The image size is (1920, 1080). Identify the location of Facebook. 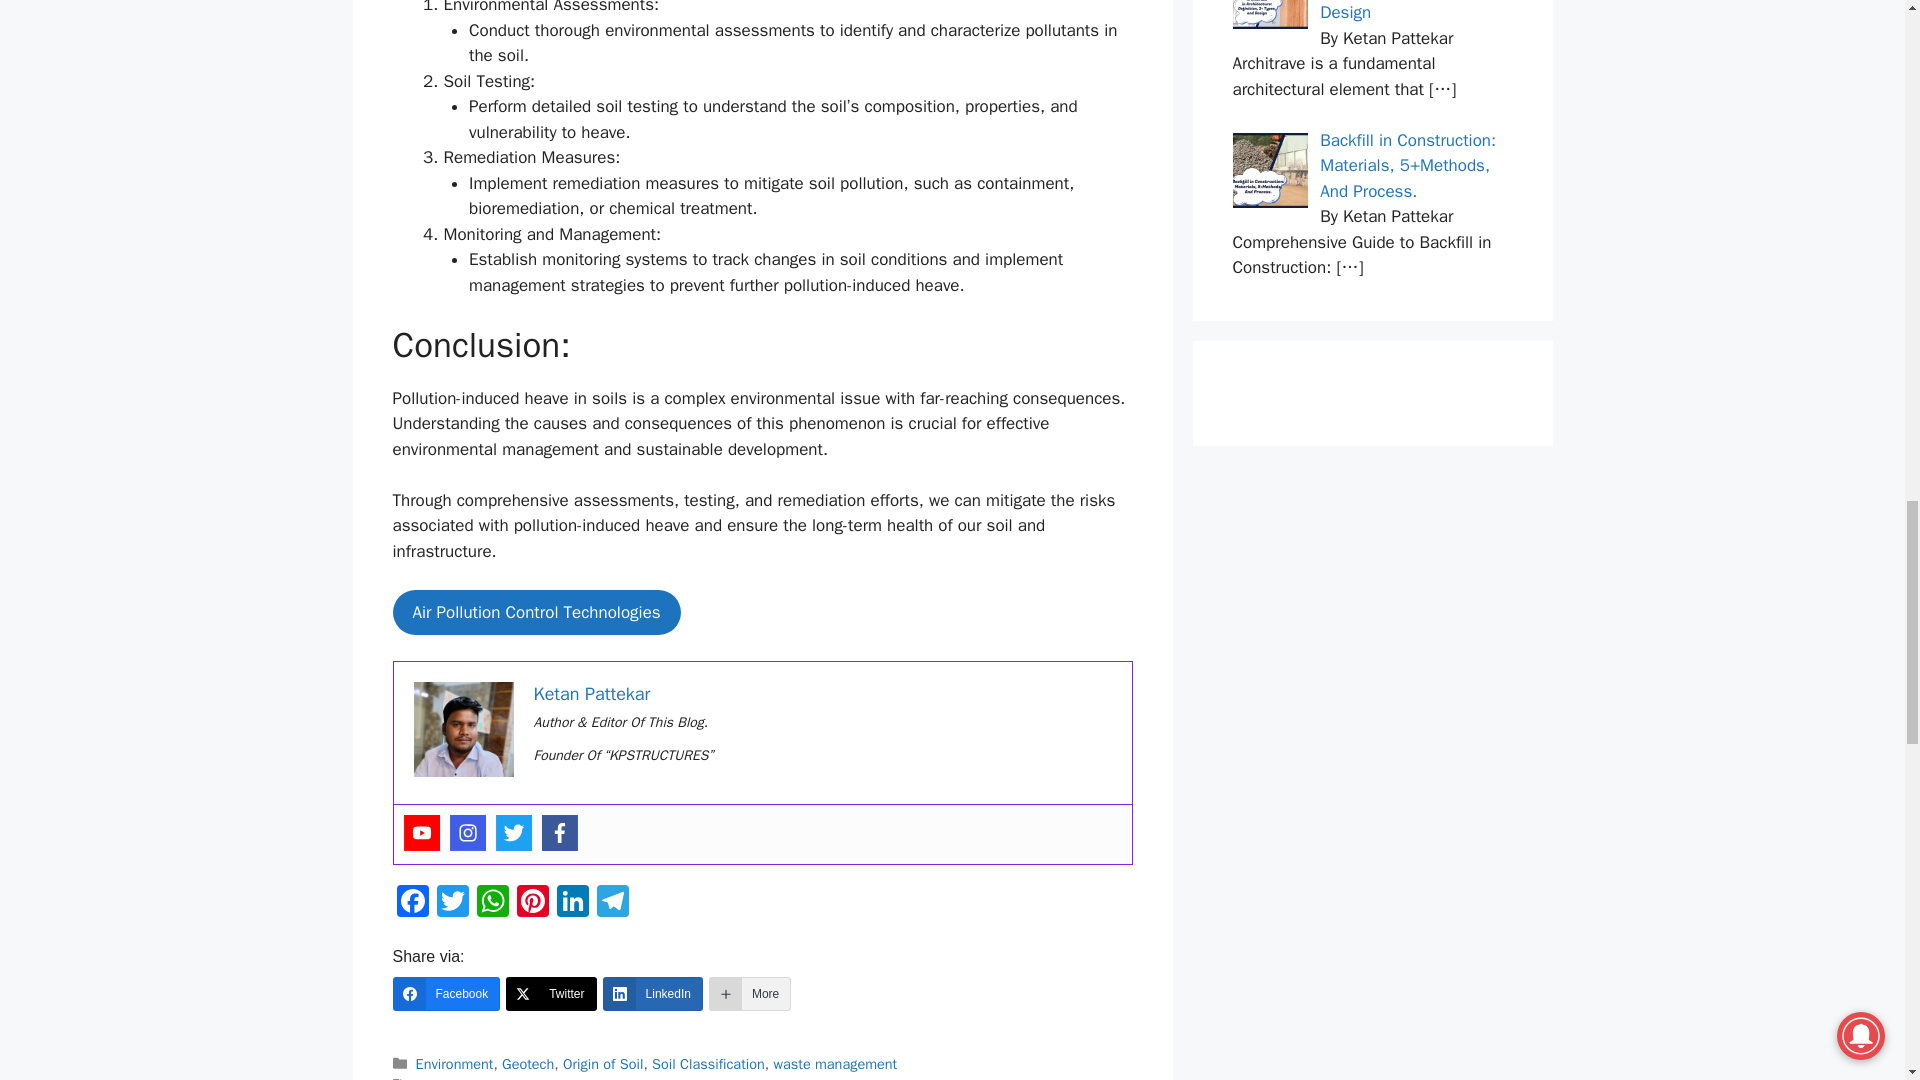
(559, 833).